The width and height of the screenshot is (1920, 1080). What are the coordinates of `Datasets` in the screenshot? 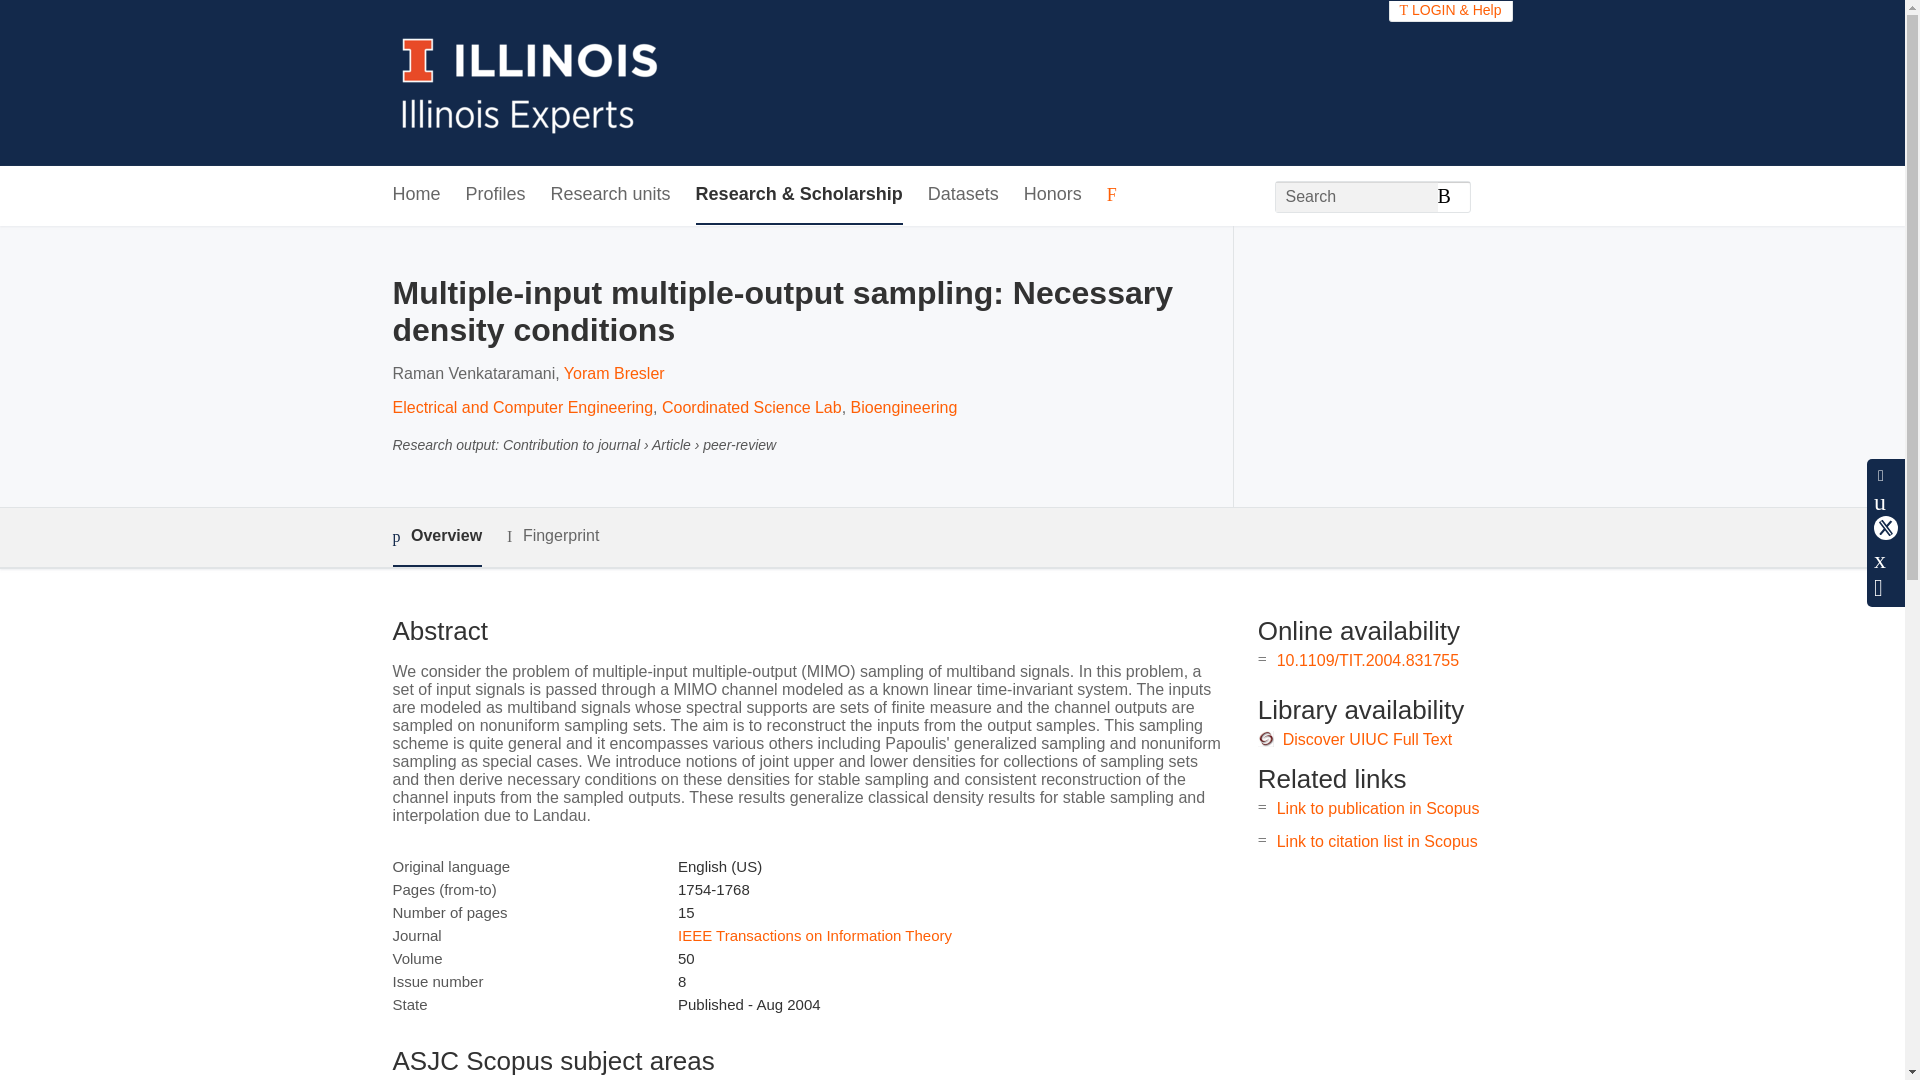 It's located at (962, 195).